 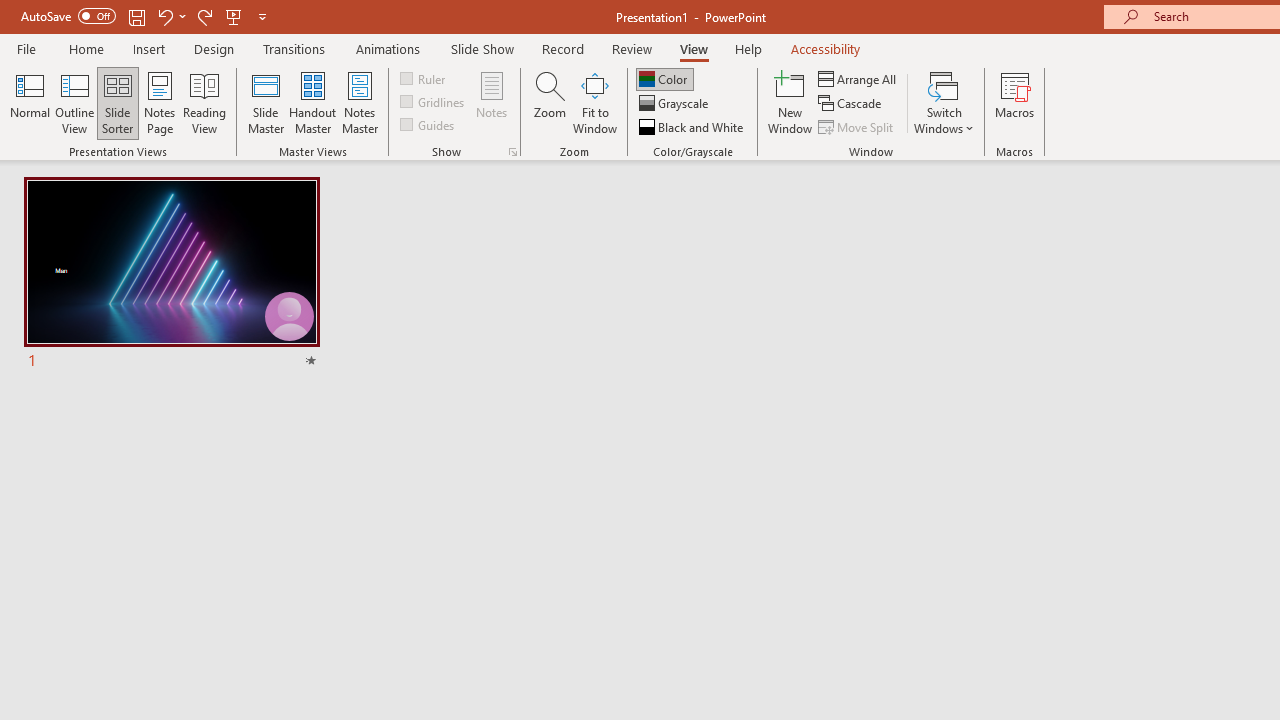 What do you see at coordinates (852, 104) in the screenshot?
I see `Cascade` at bounding box center [852, 104].